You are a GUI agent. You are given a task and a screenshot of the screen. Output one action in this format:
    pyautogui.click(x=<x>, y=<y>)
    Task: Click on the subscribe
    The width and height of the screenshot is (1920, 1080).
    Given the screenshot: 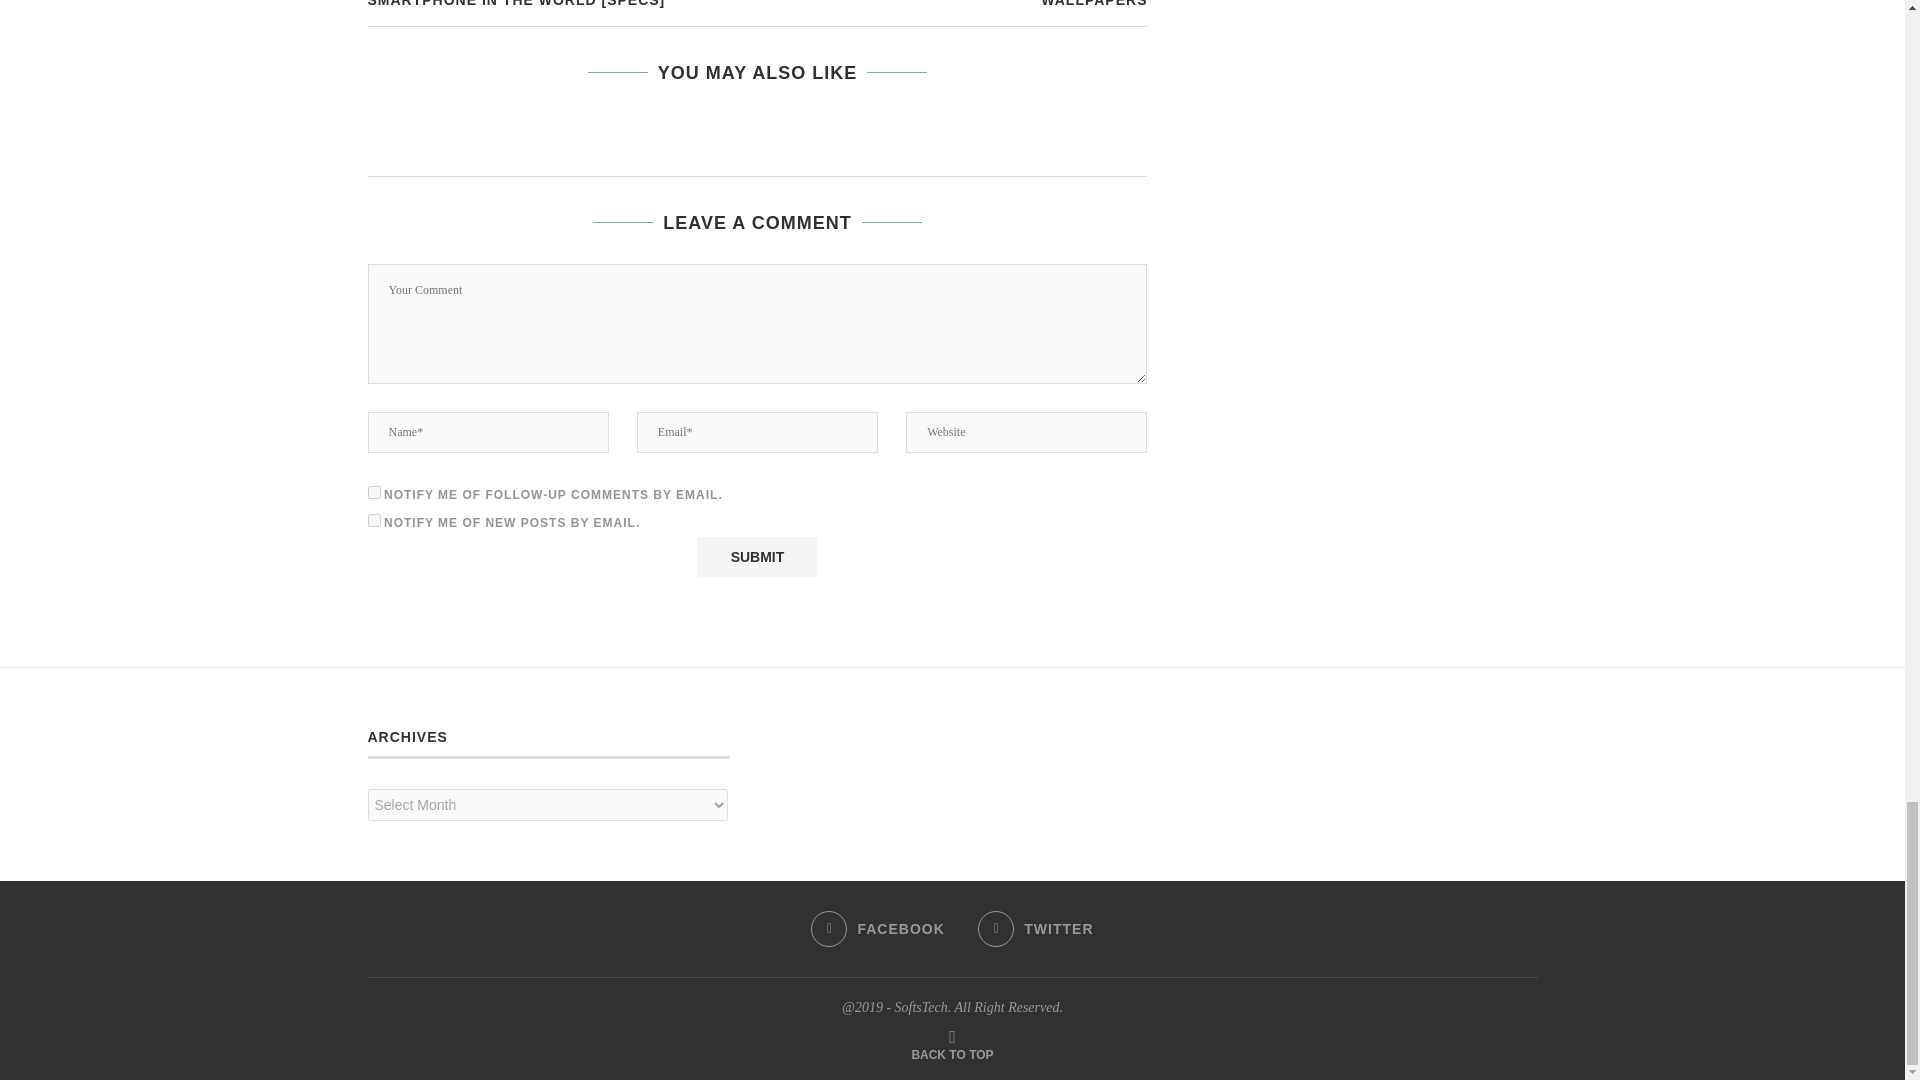 What is the action you would take?
    pyautogui.click(x=374, y=520)
    